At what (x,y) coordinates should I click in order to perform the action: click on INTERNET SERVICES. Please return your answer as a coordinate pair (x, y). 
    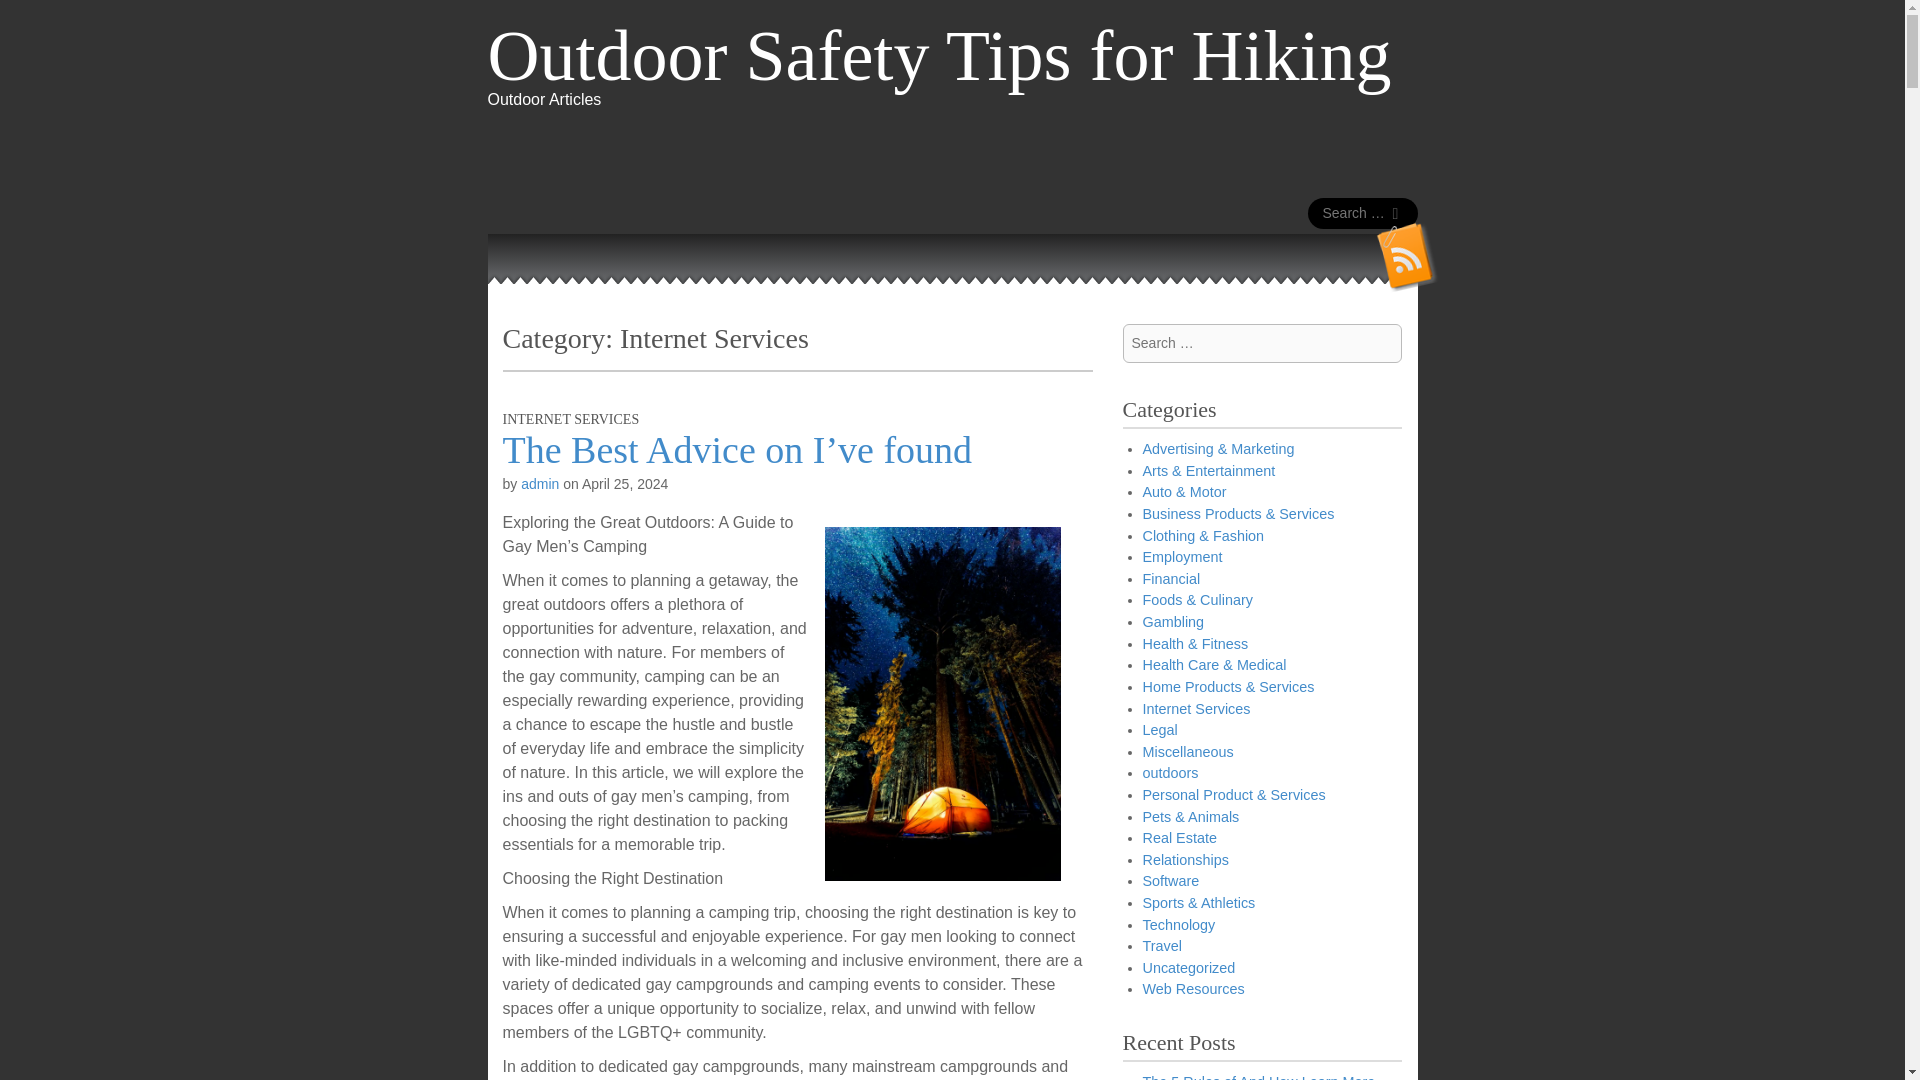
    Looking at the image, I should click on (570, 418).